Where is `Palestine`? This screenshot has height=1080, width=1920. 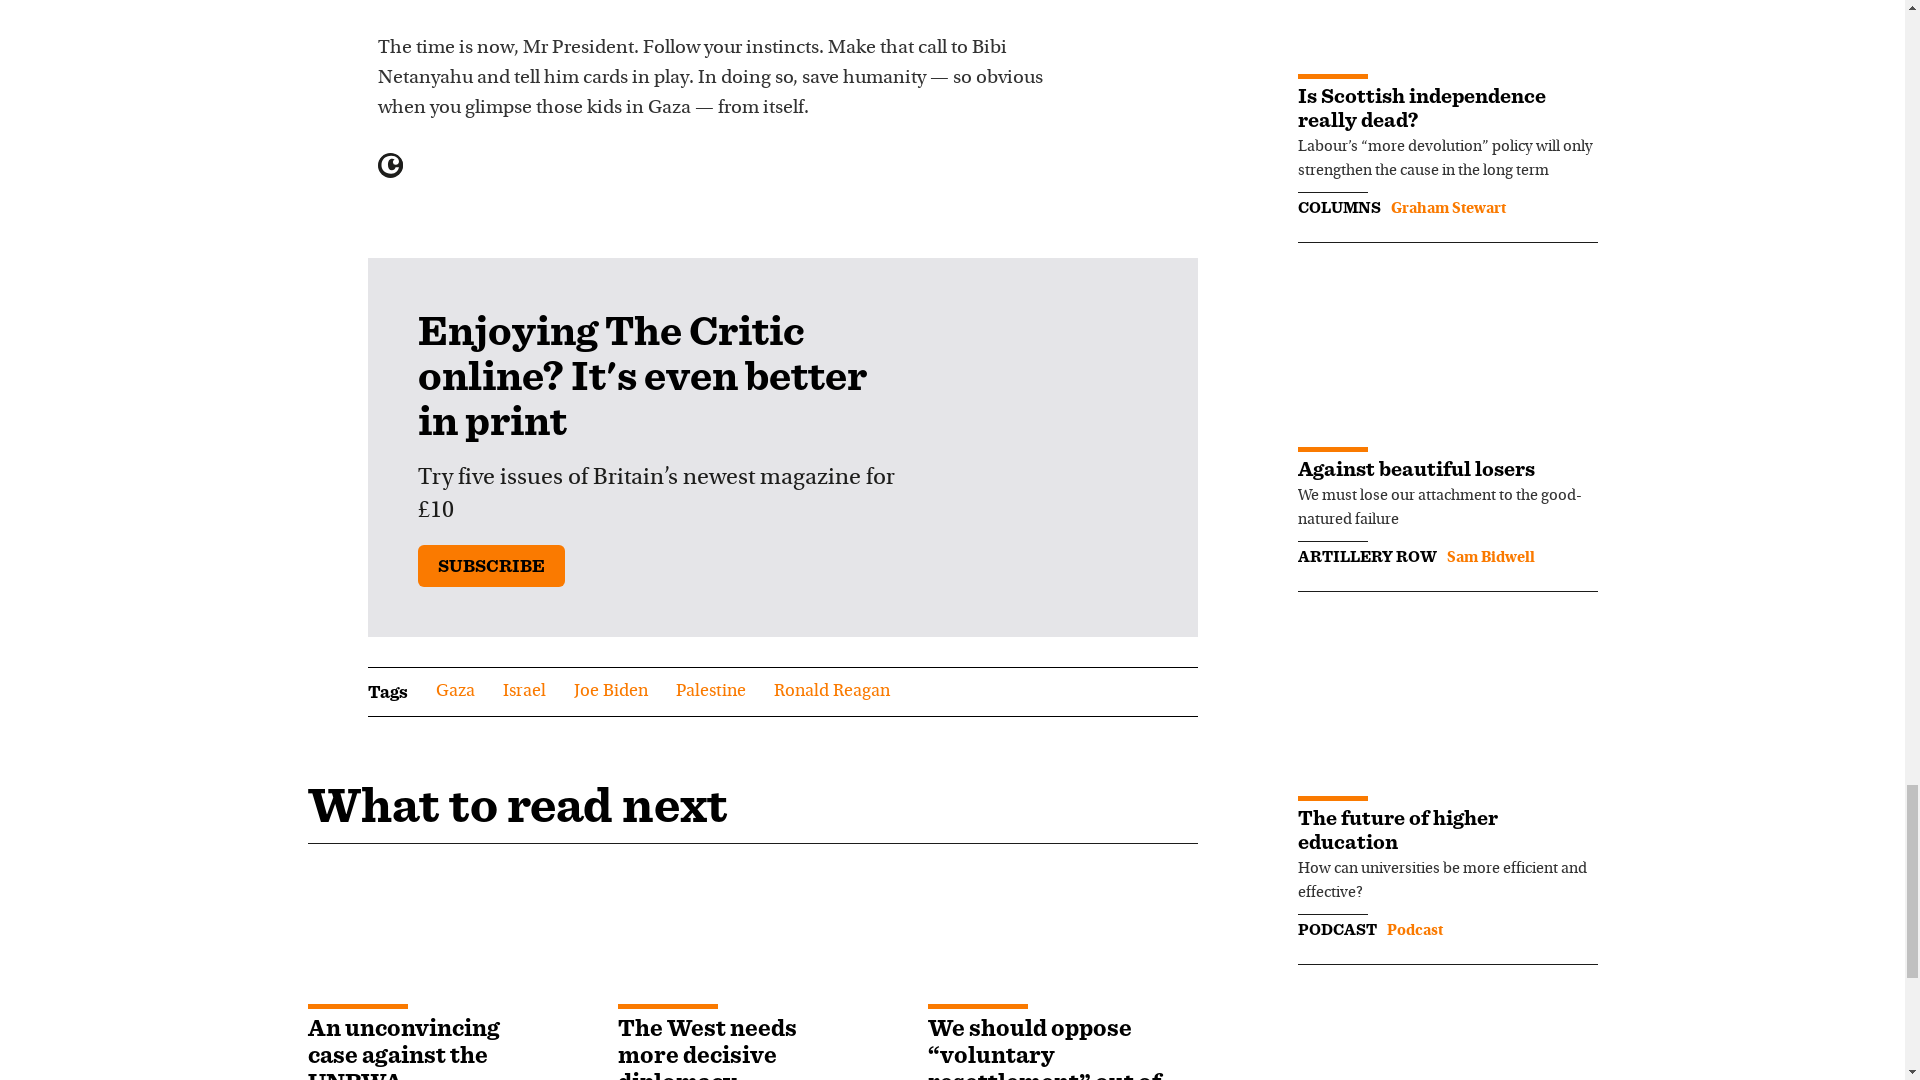 Palestine is located at coordinates (710, 692).